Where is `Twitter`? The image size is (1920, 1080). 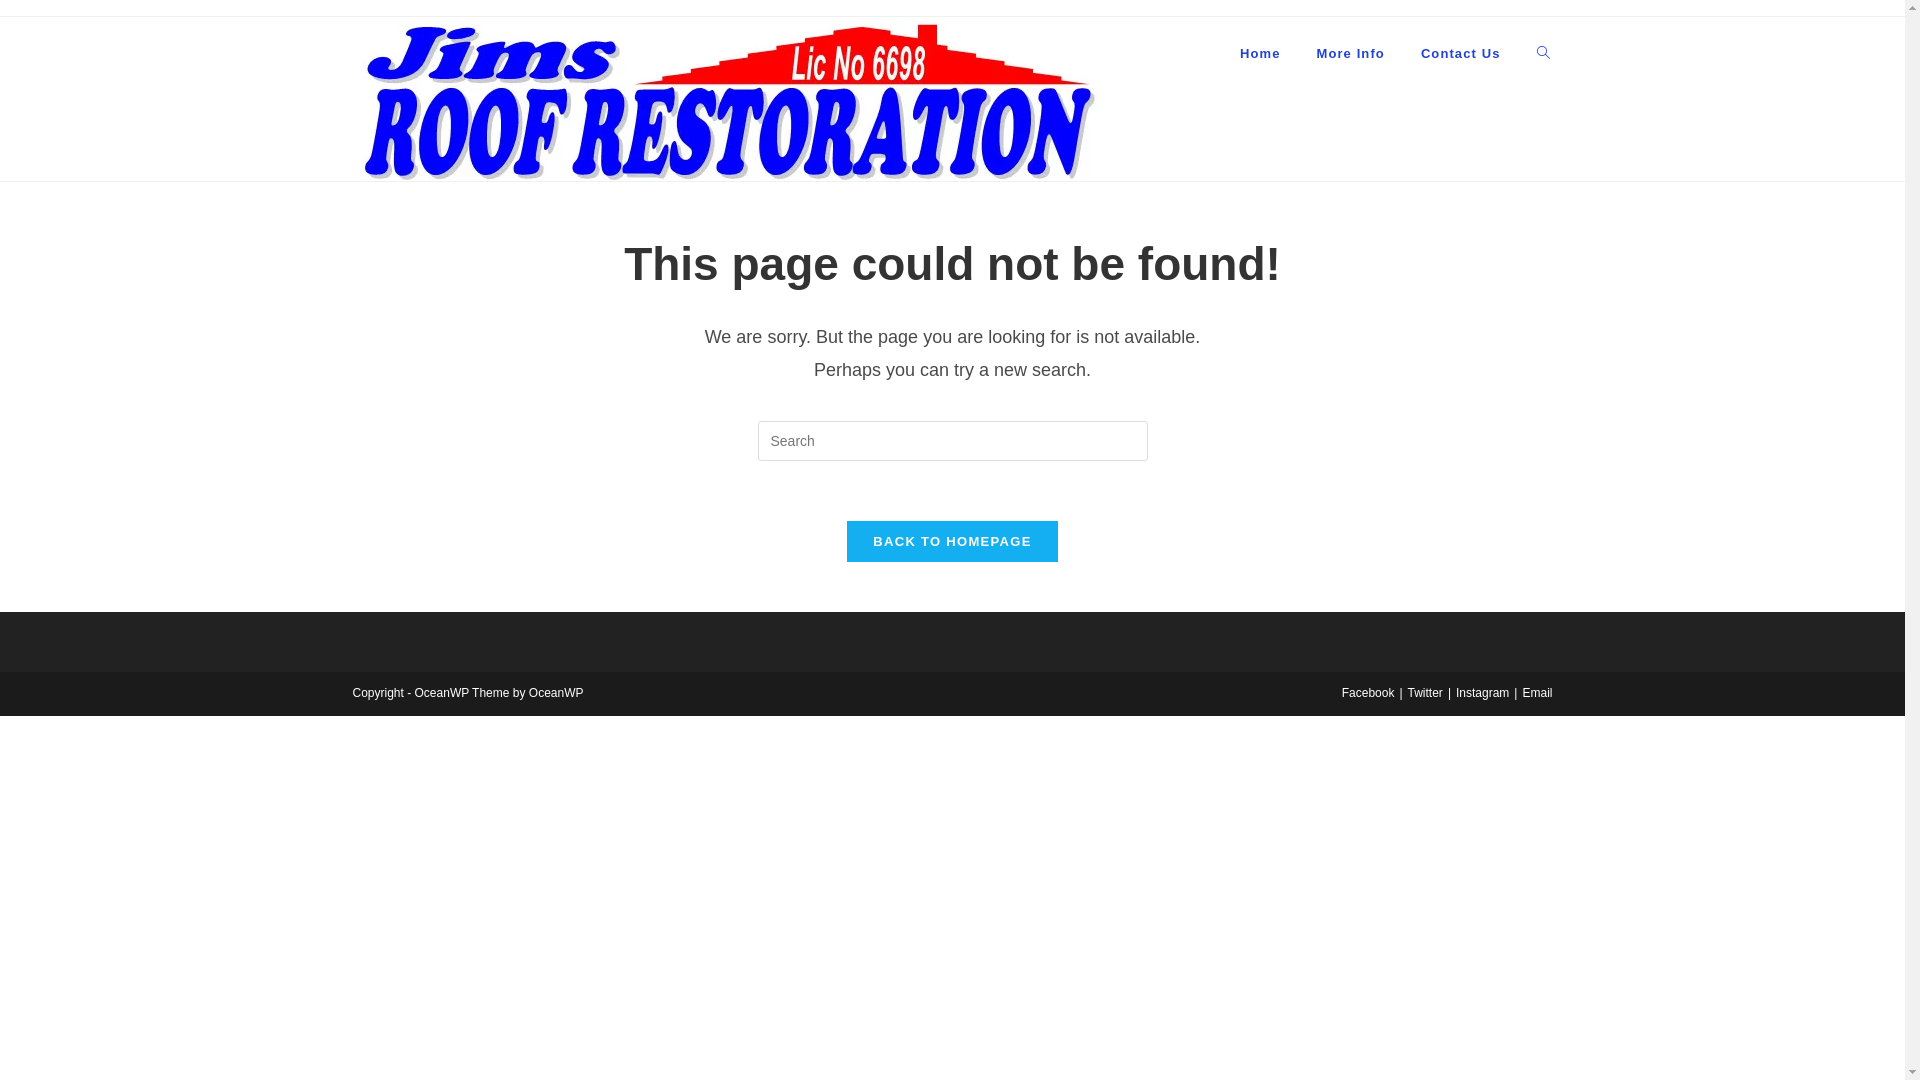
Twitter is located at coordinates (1426, 693).